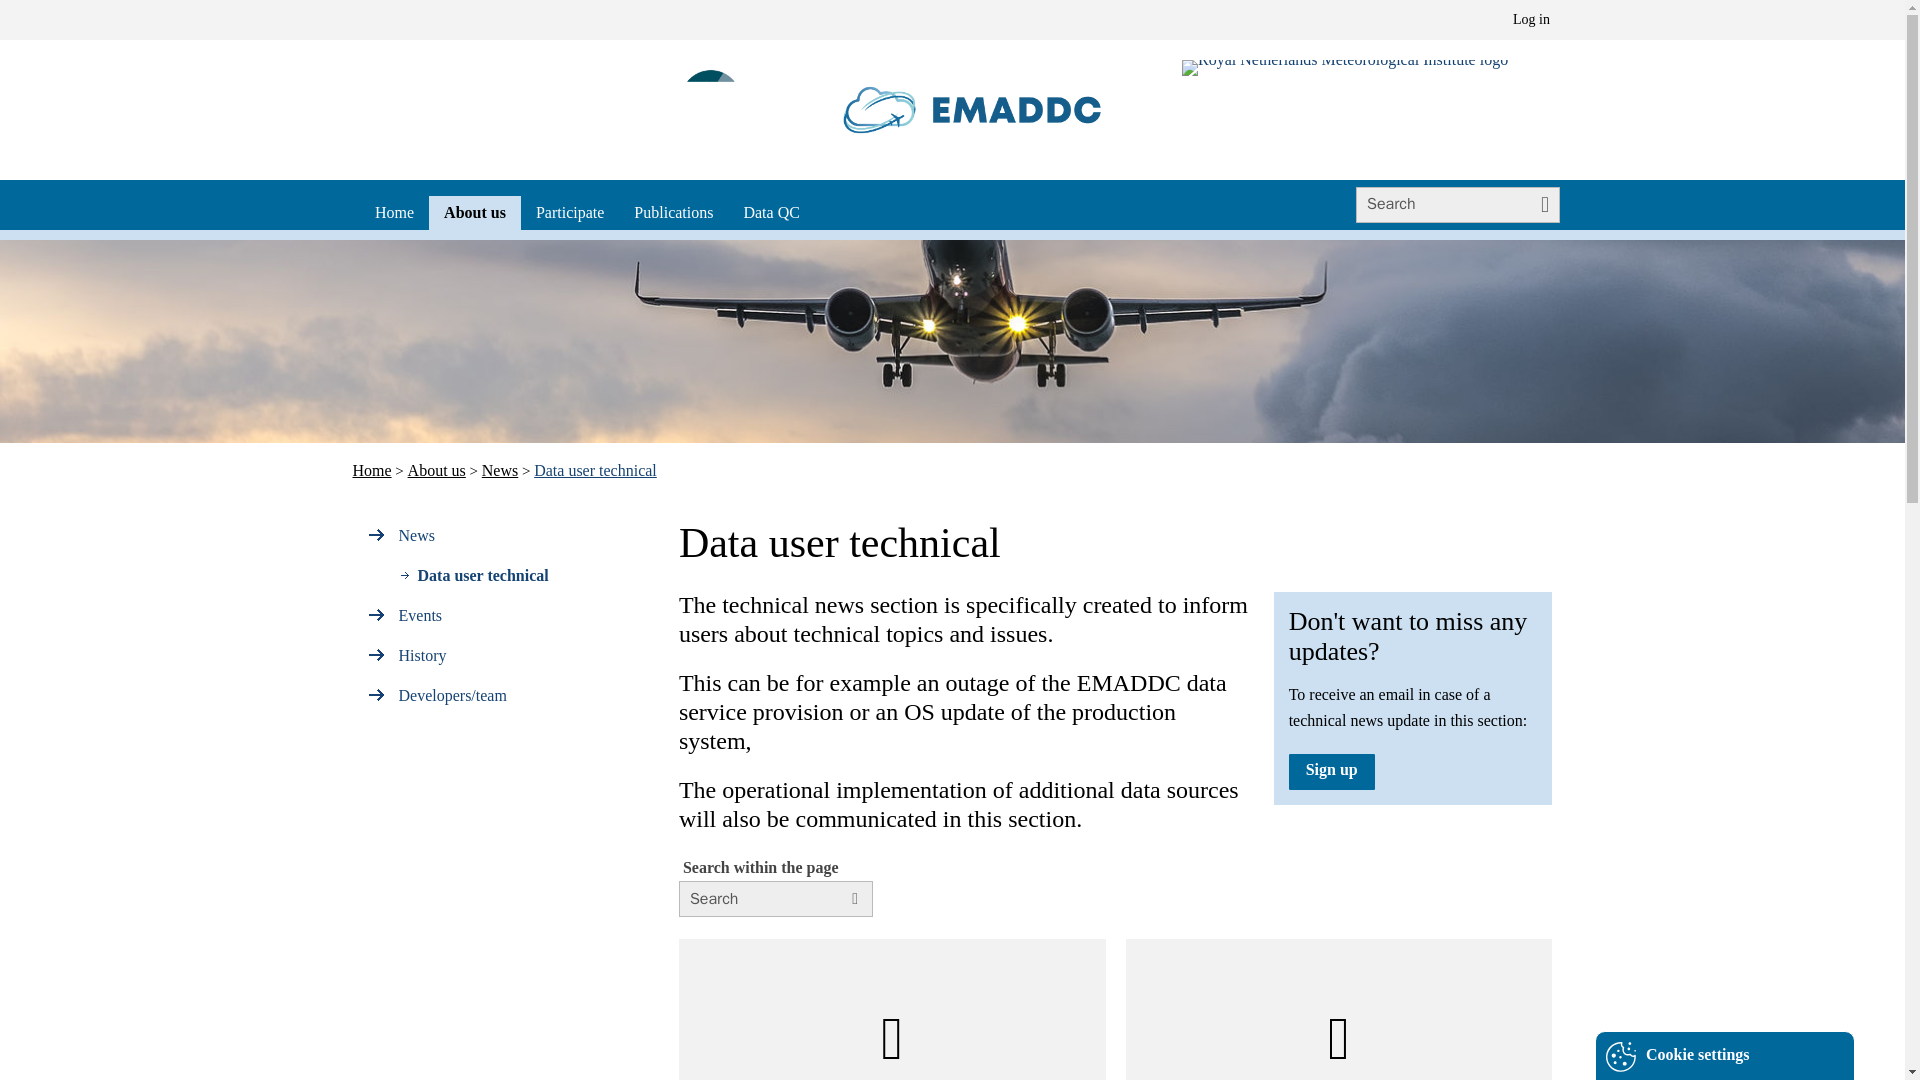  I want to click on EMADDC - Home, so click(973, 110).